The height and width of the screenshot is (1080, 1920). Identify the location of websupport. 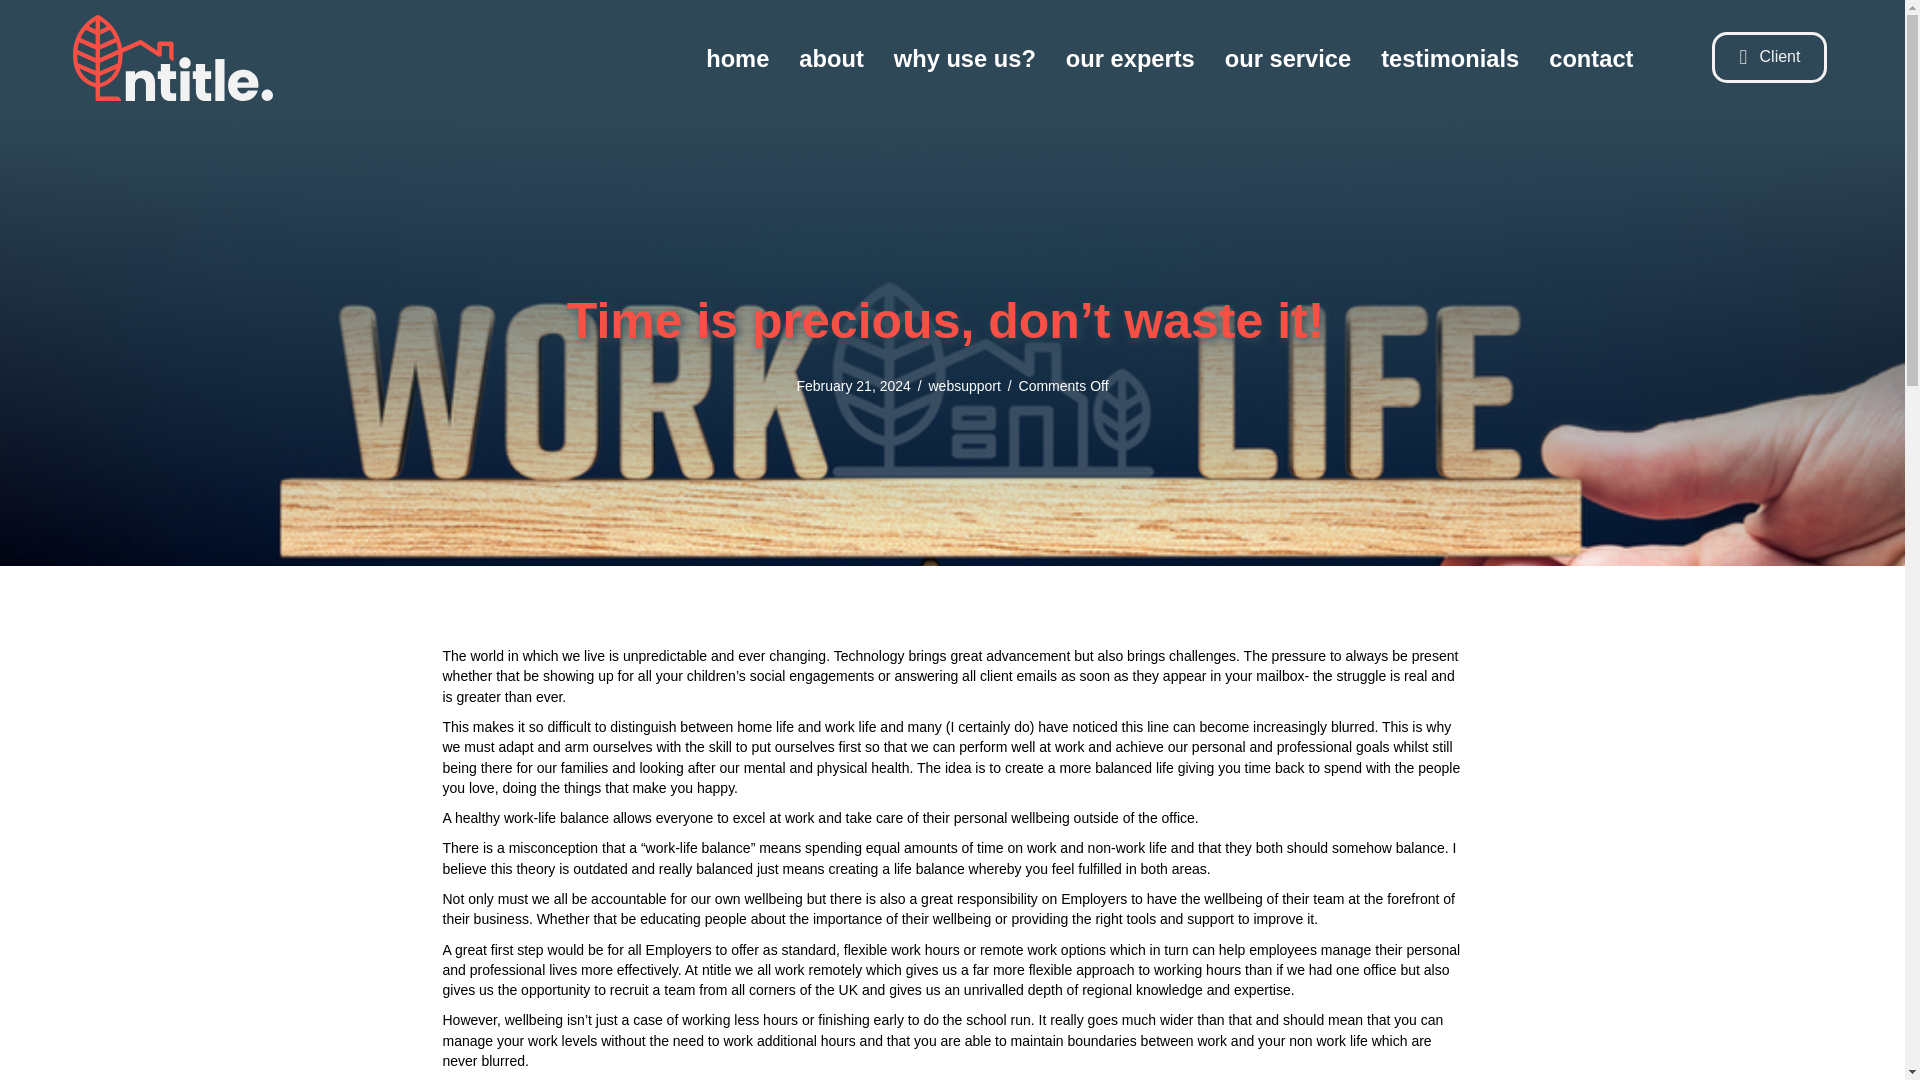
(964, 386).